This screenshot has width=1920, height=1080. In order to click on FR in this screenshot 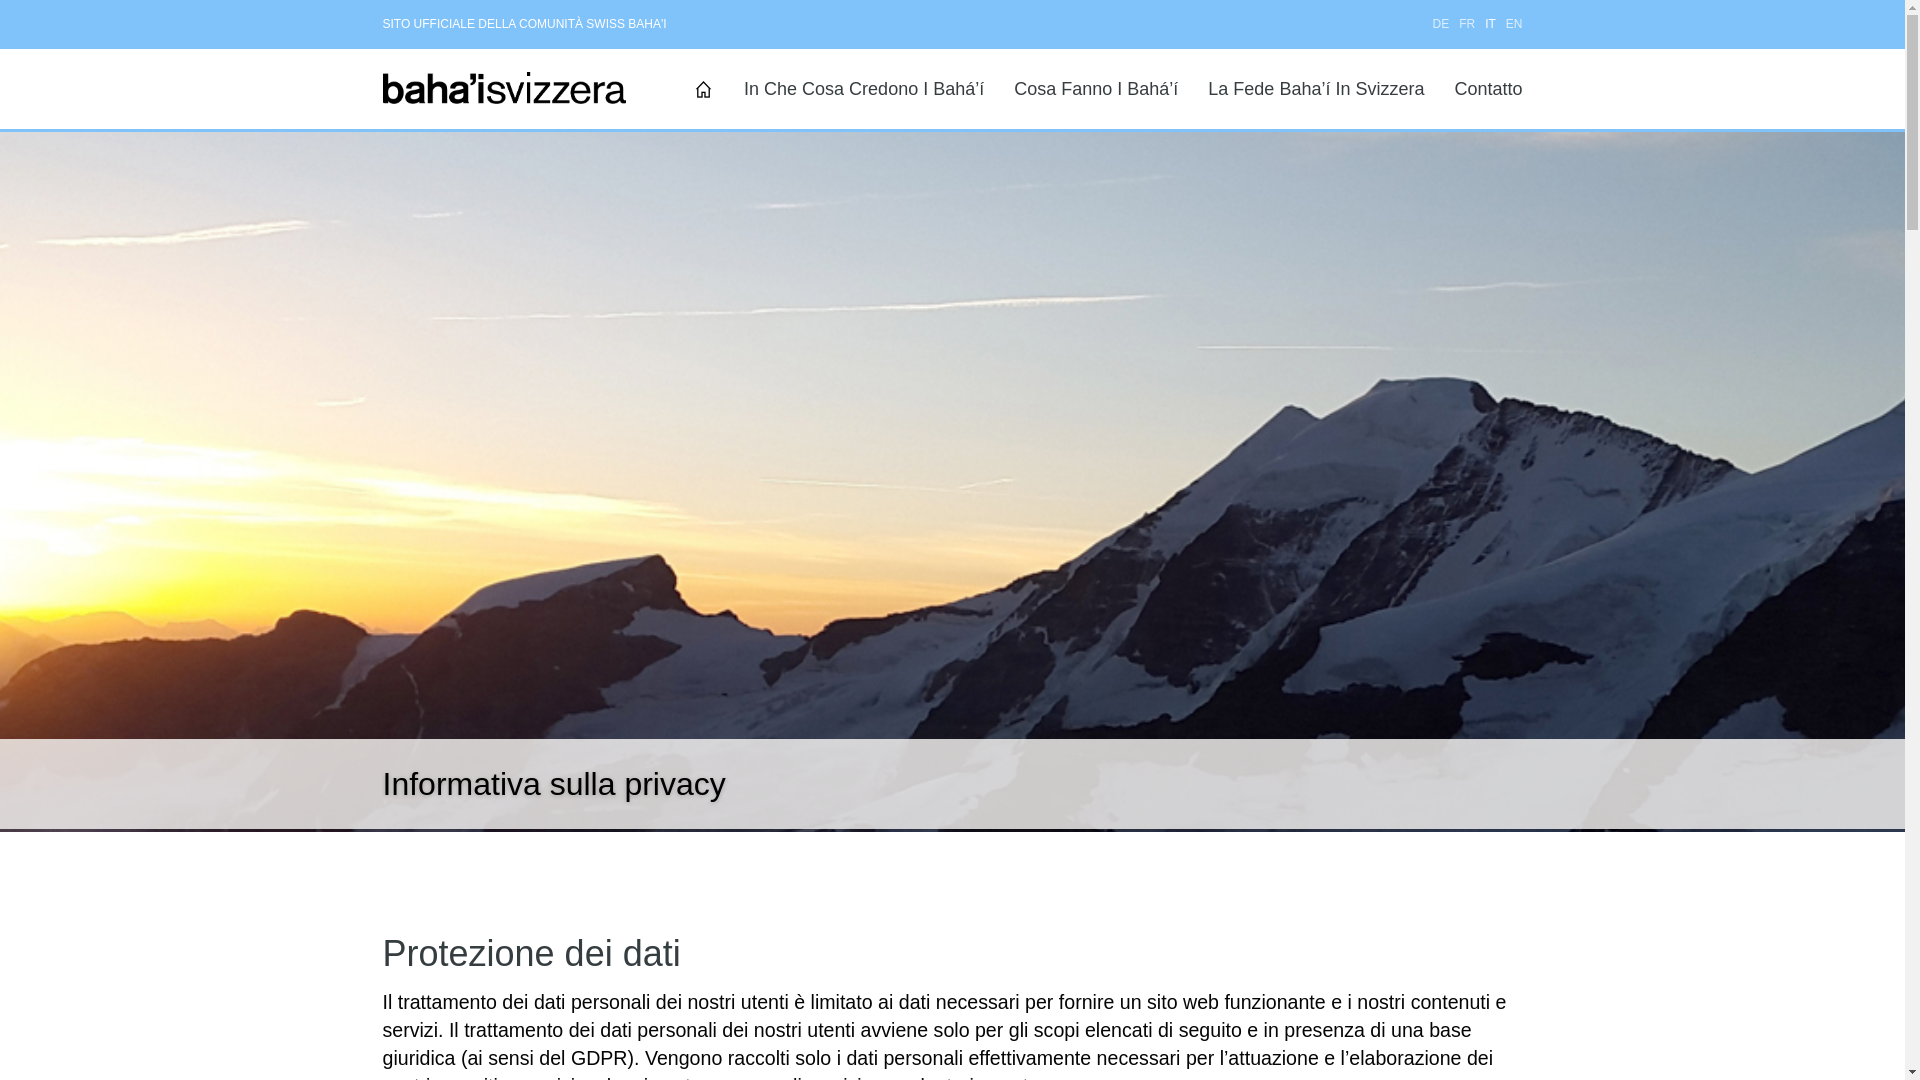, I will do `click(1467, 24)`.